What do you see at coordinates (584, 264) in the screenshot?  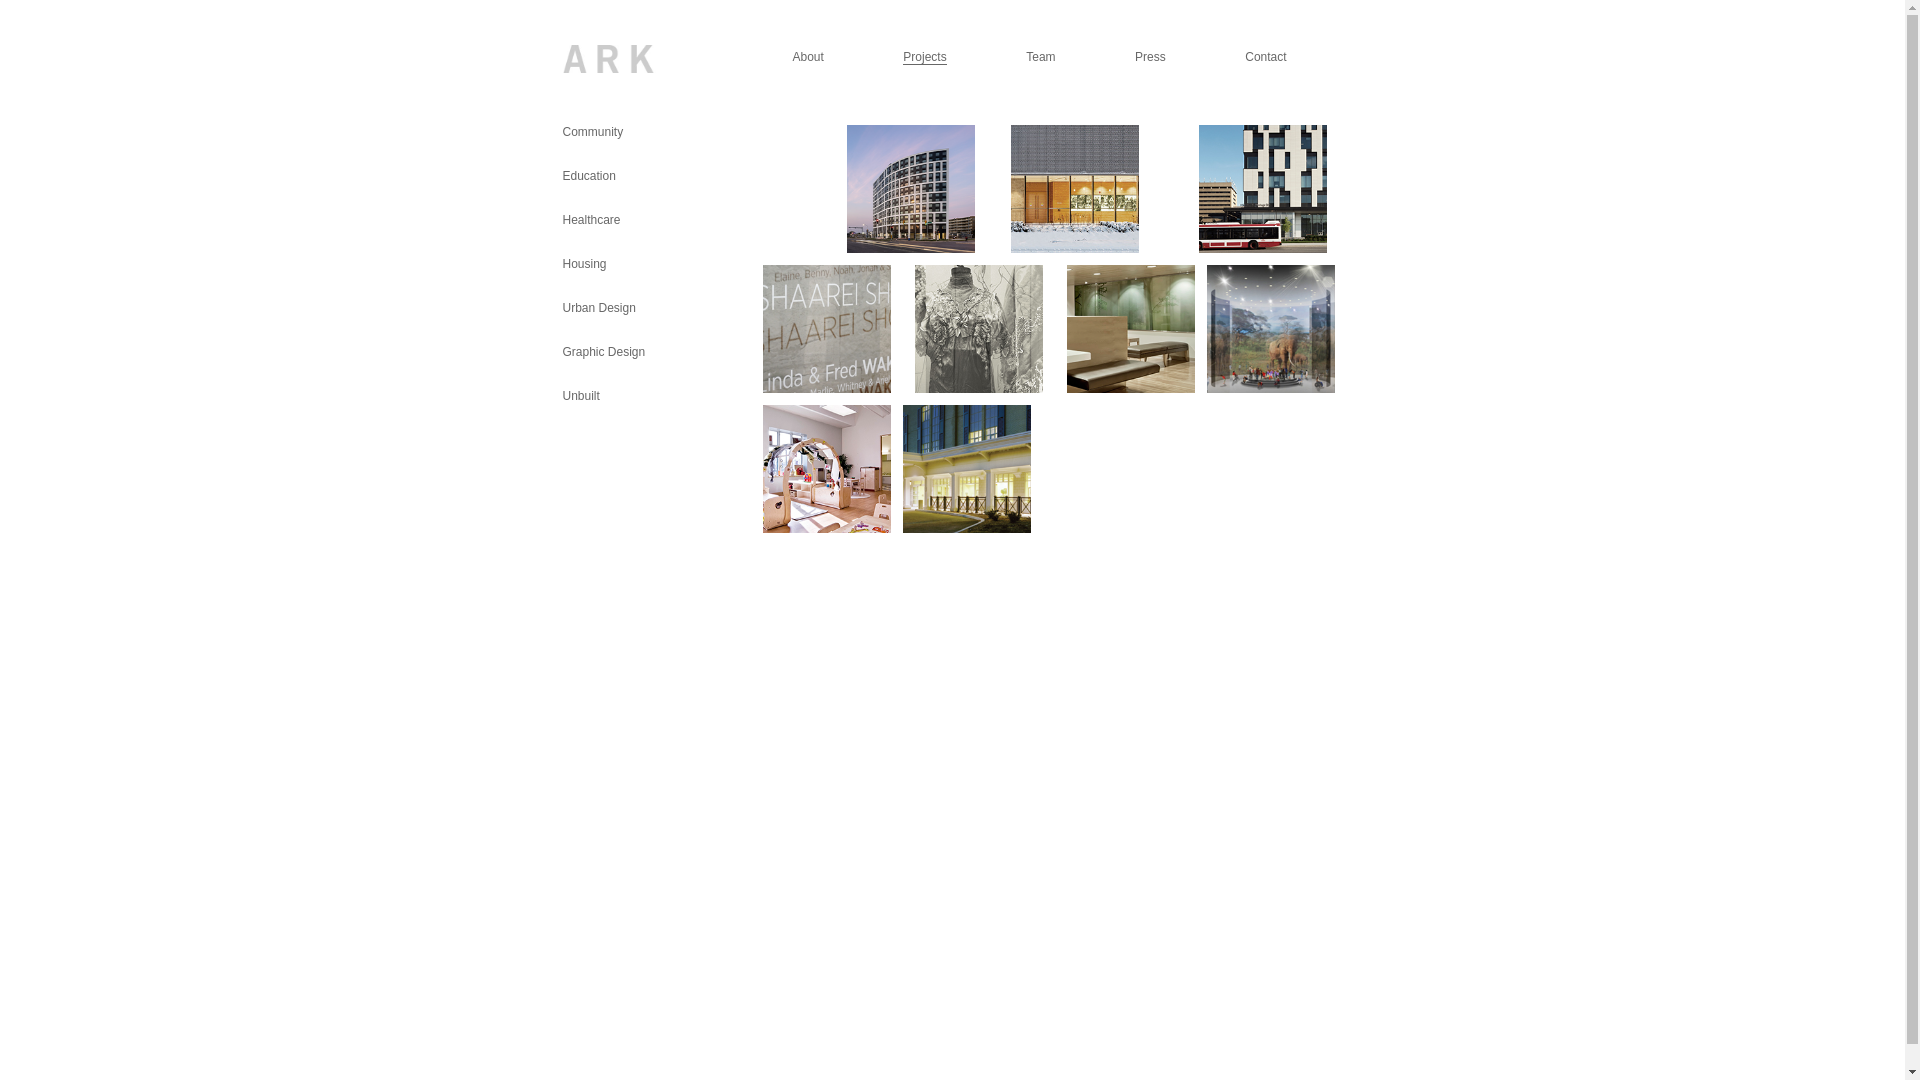 I see `Housing` at bounding box center [584, 264].